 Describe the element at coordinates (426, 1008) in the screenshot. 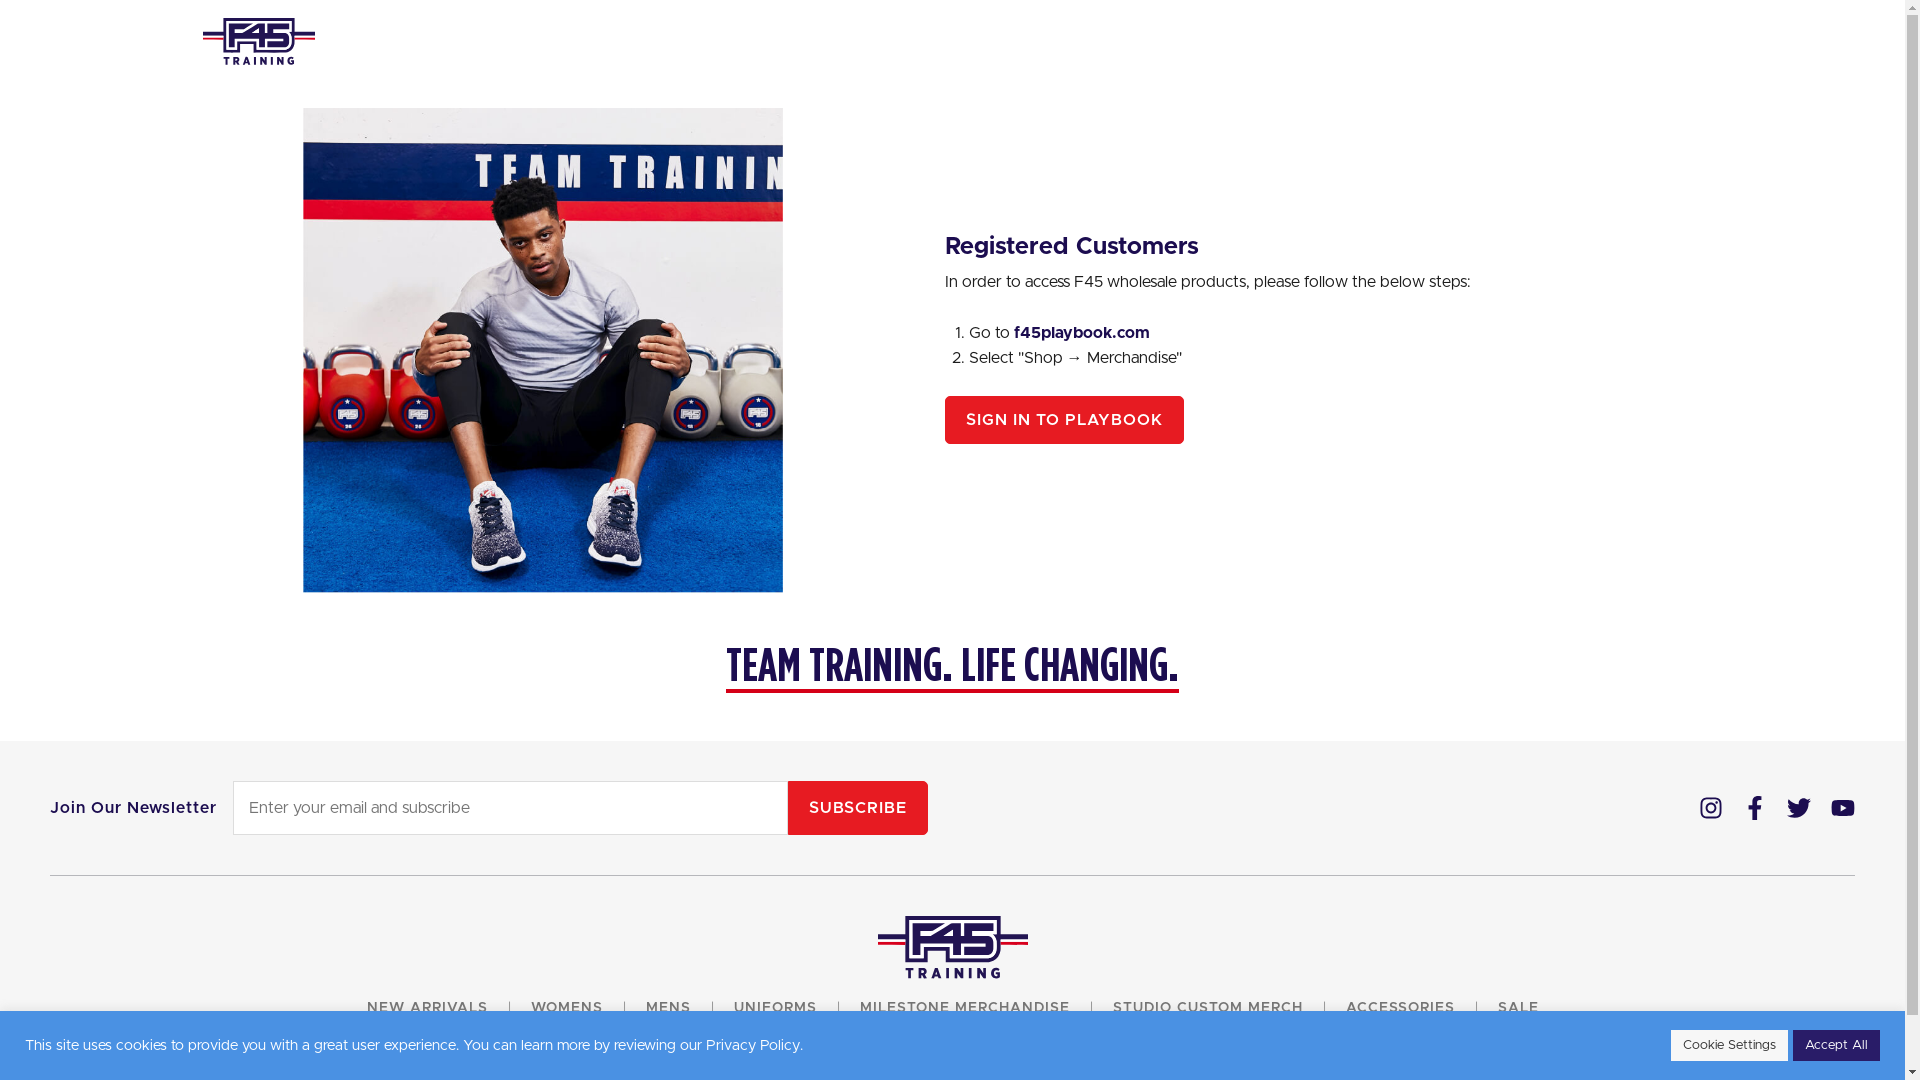

I see `NEW ARRIVALS` at that location.